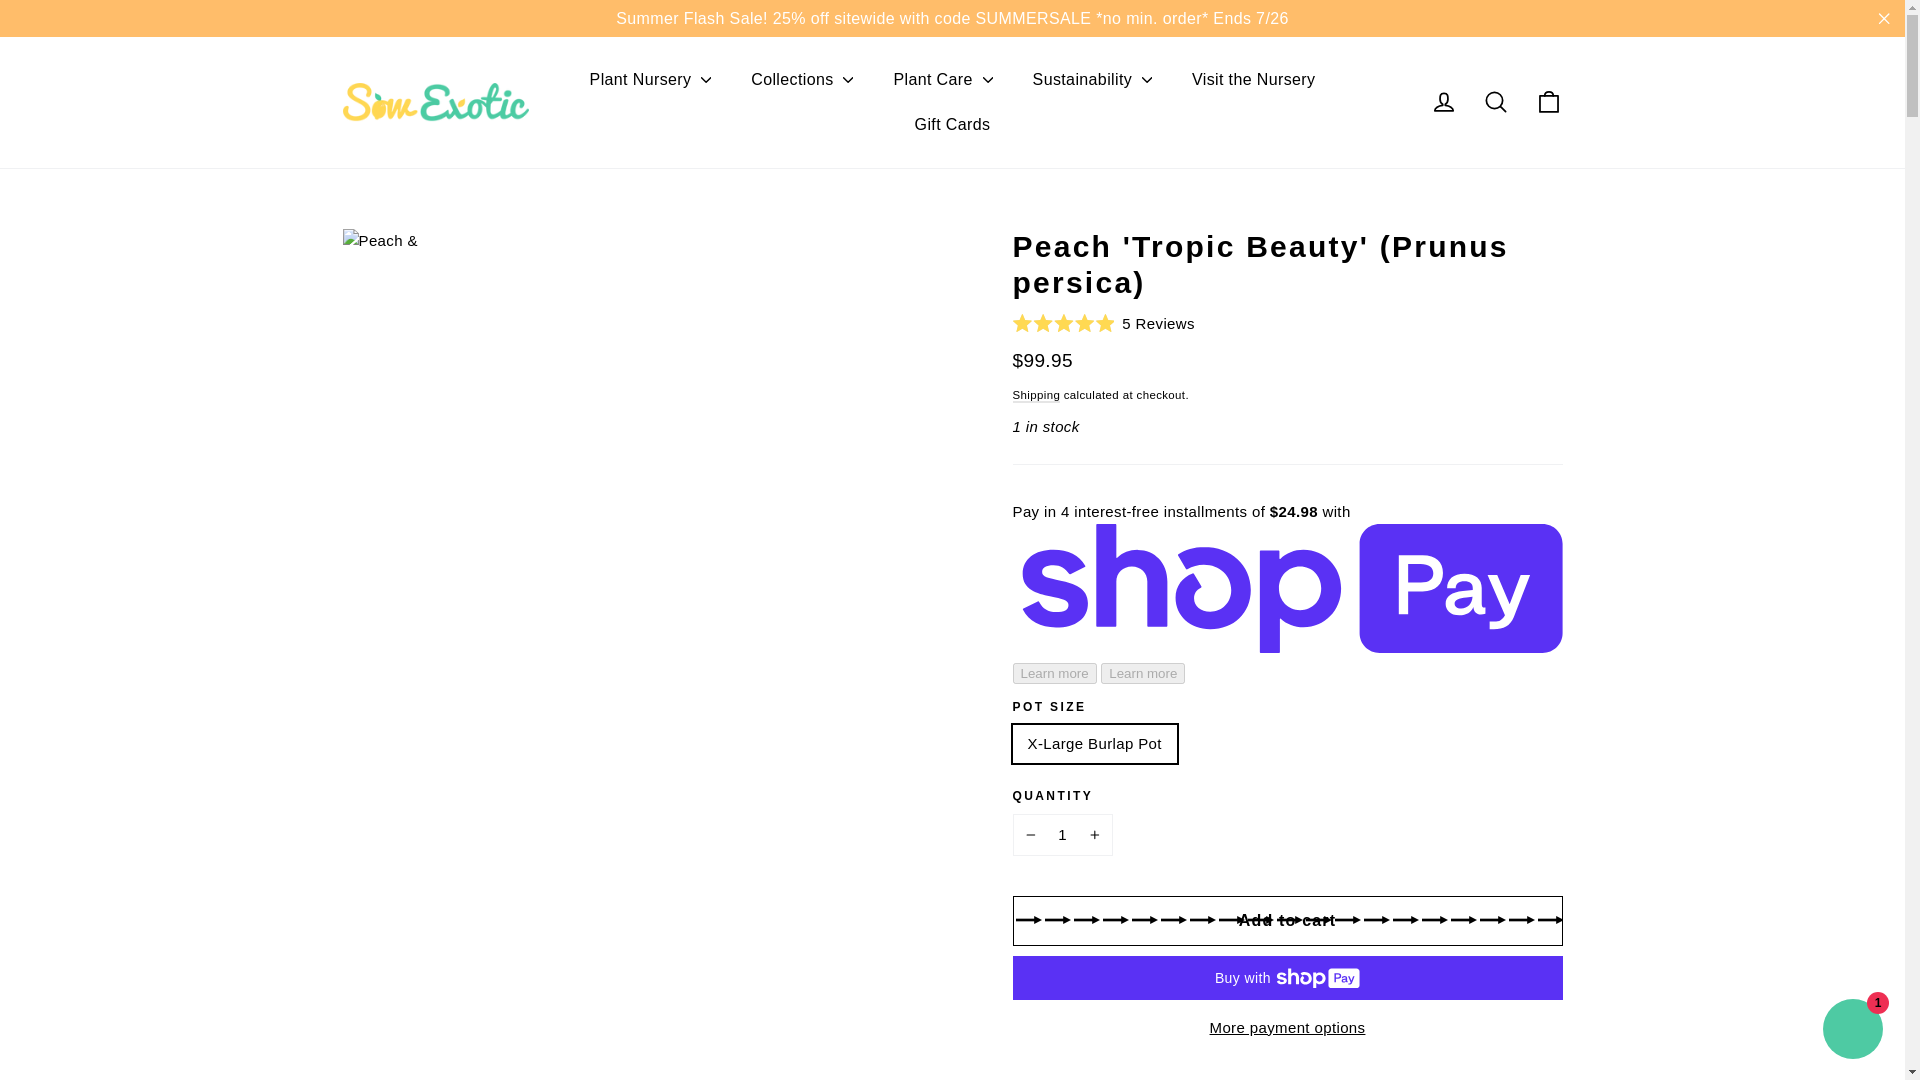  What do you see at coordinates (650, 80) in the screenshot?
I see `Plant Nursery` at bounding box center [650, 80].